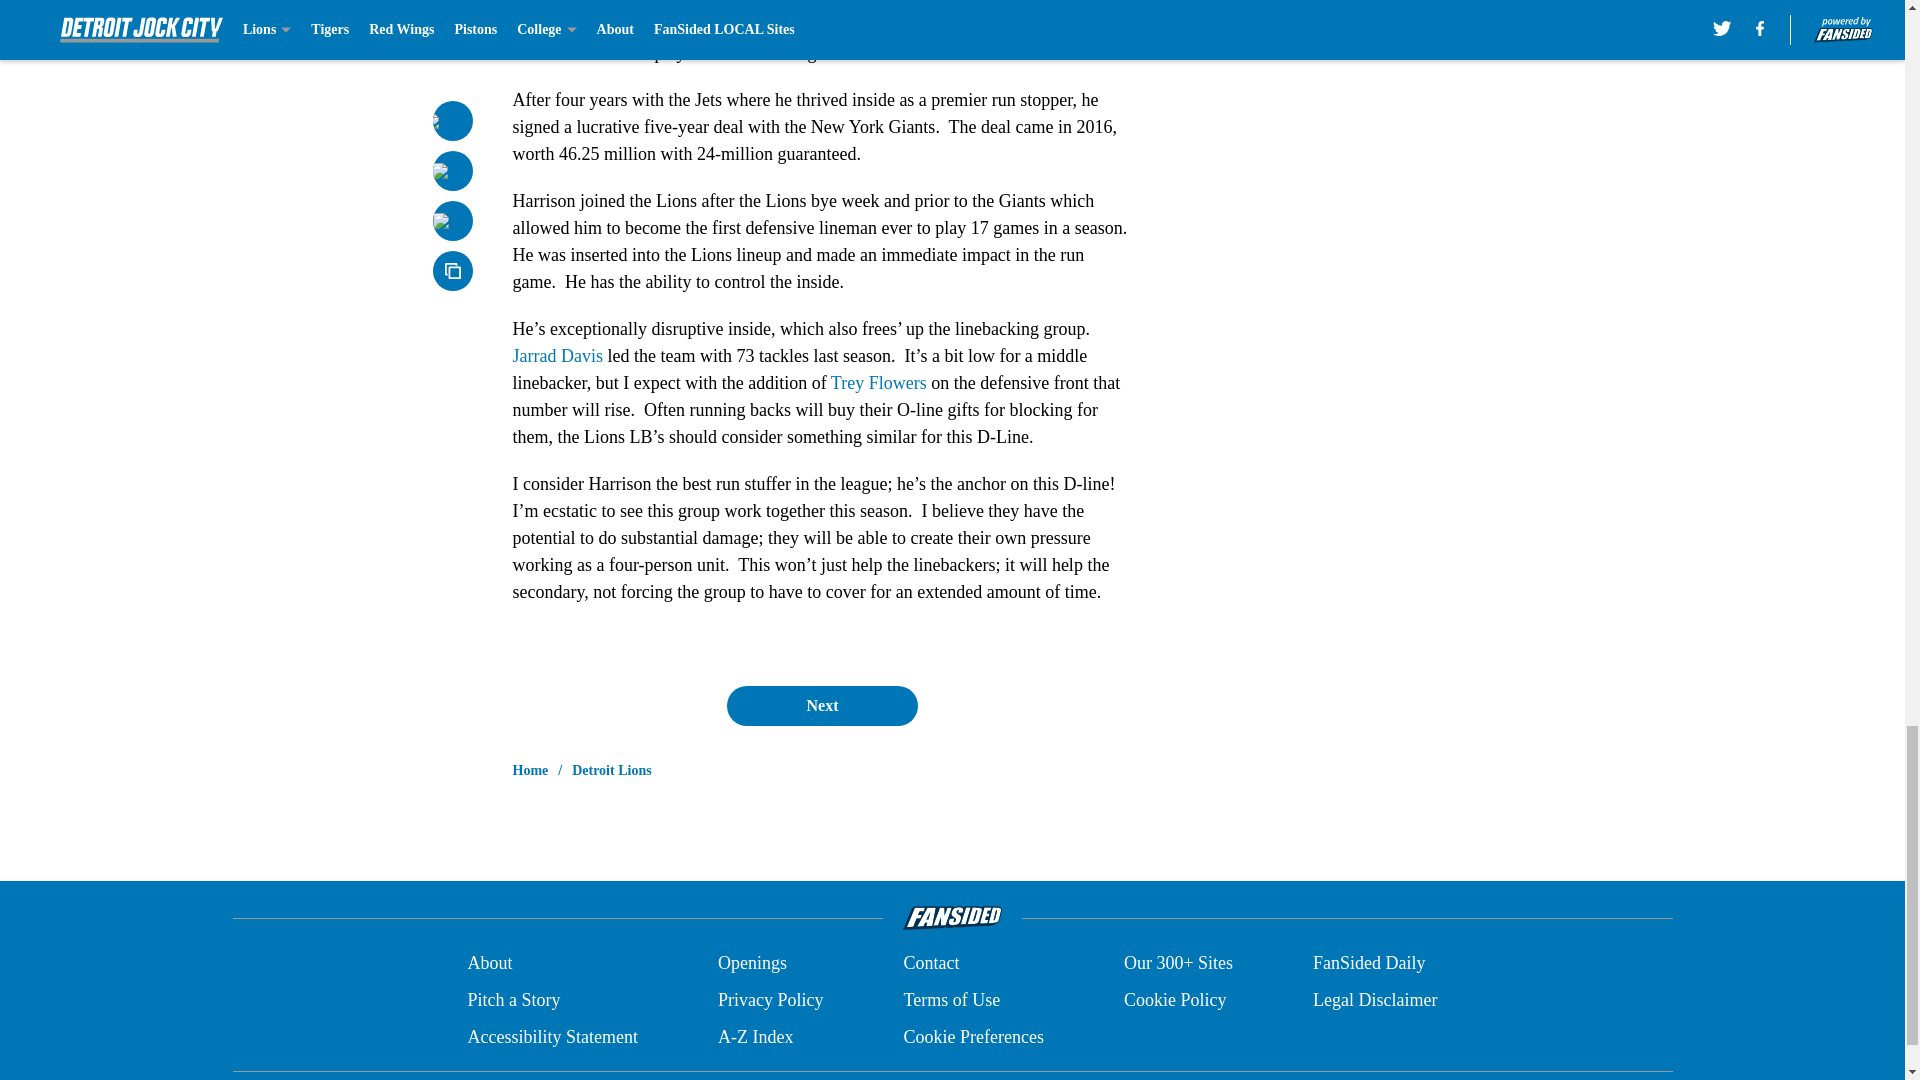 The image size is (1920, 1080). I want to click on Next, so click(821, 705).